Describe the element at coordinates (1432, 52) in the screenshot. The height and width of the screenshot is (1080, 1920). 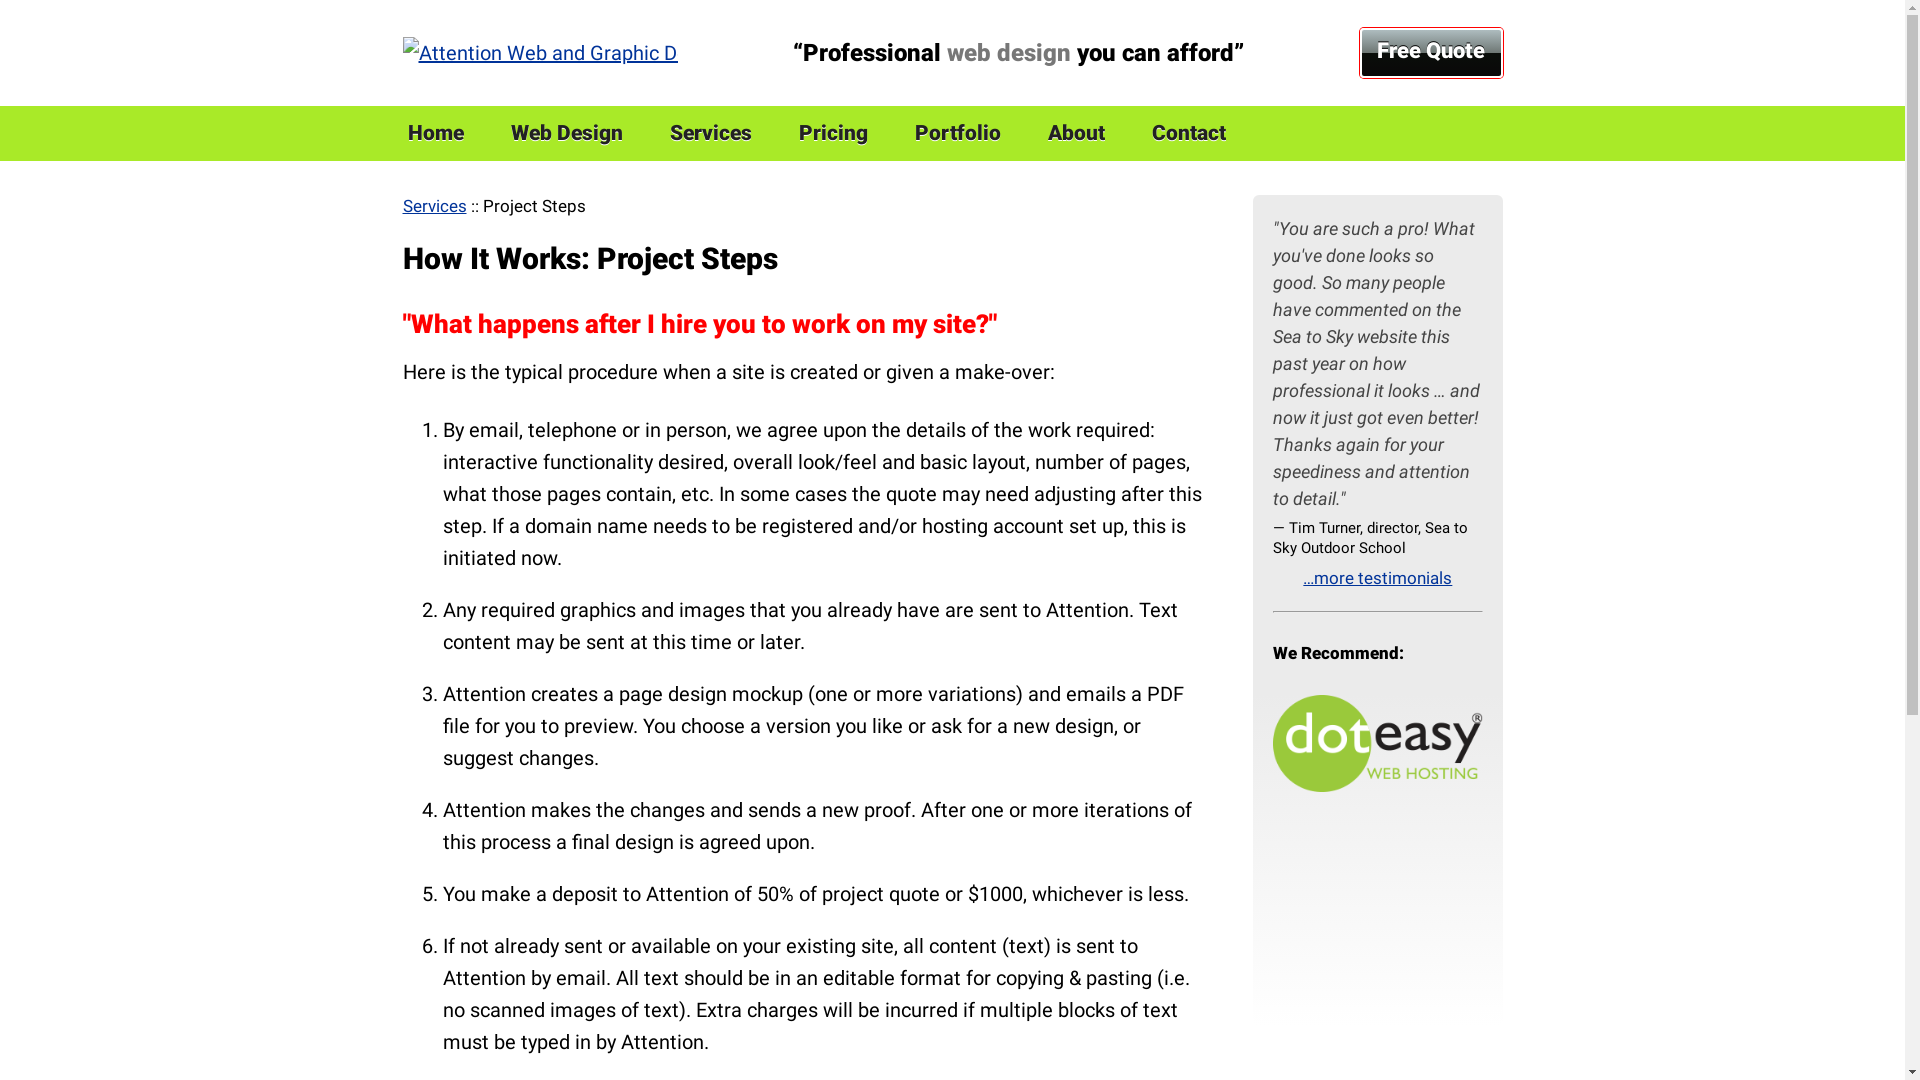
I see `Free Quote` at that location.